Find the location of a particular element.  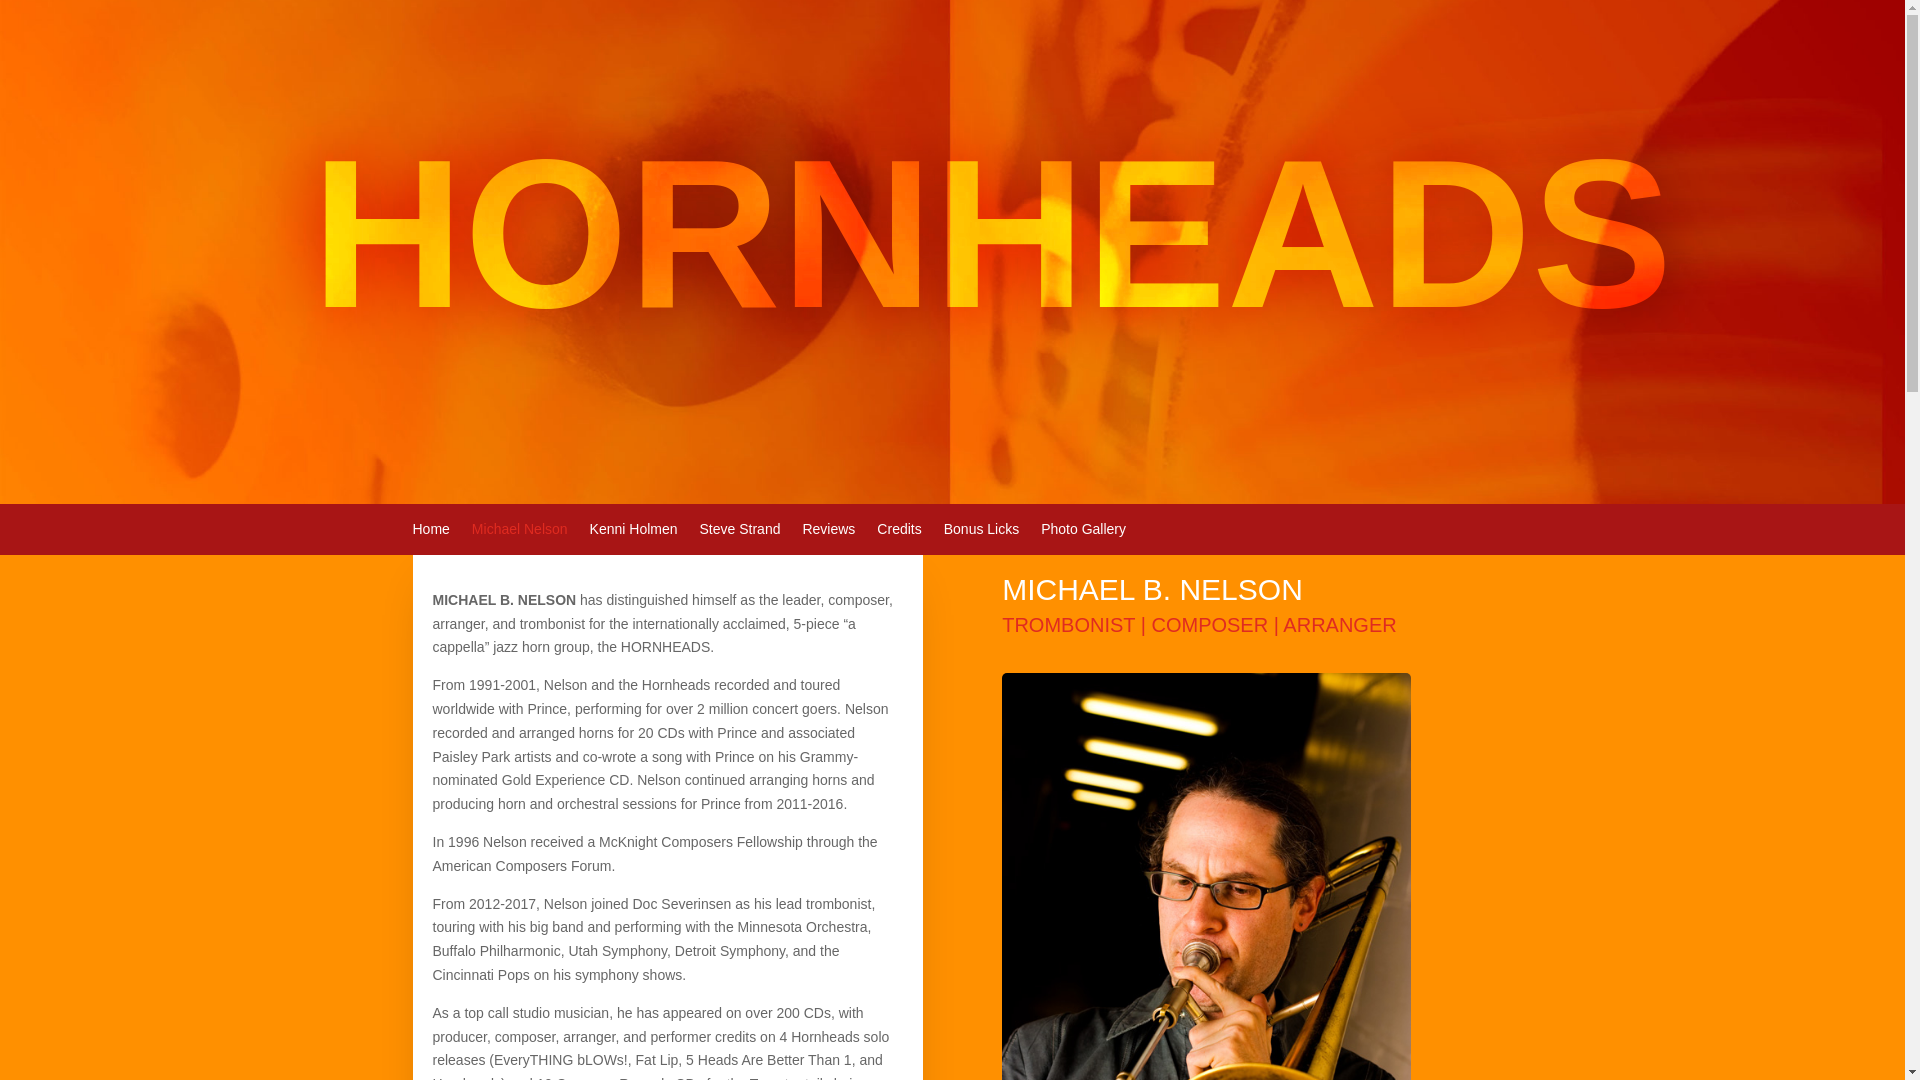

Reviews is located at coordinates (828, 532).